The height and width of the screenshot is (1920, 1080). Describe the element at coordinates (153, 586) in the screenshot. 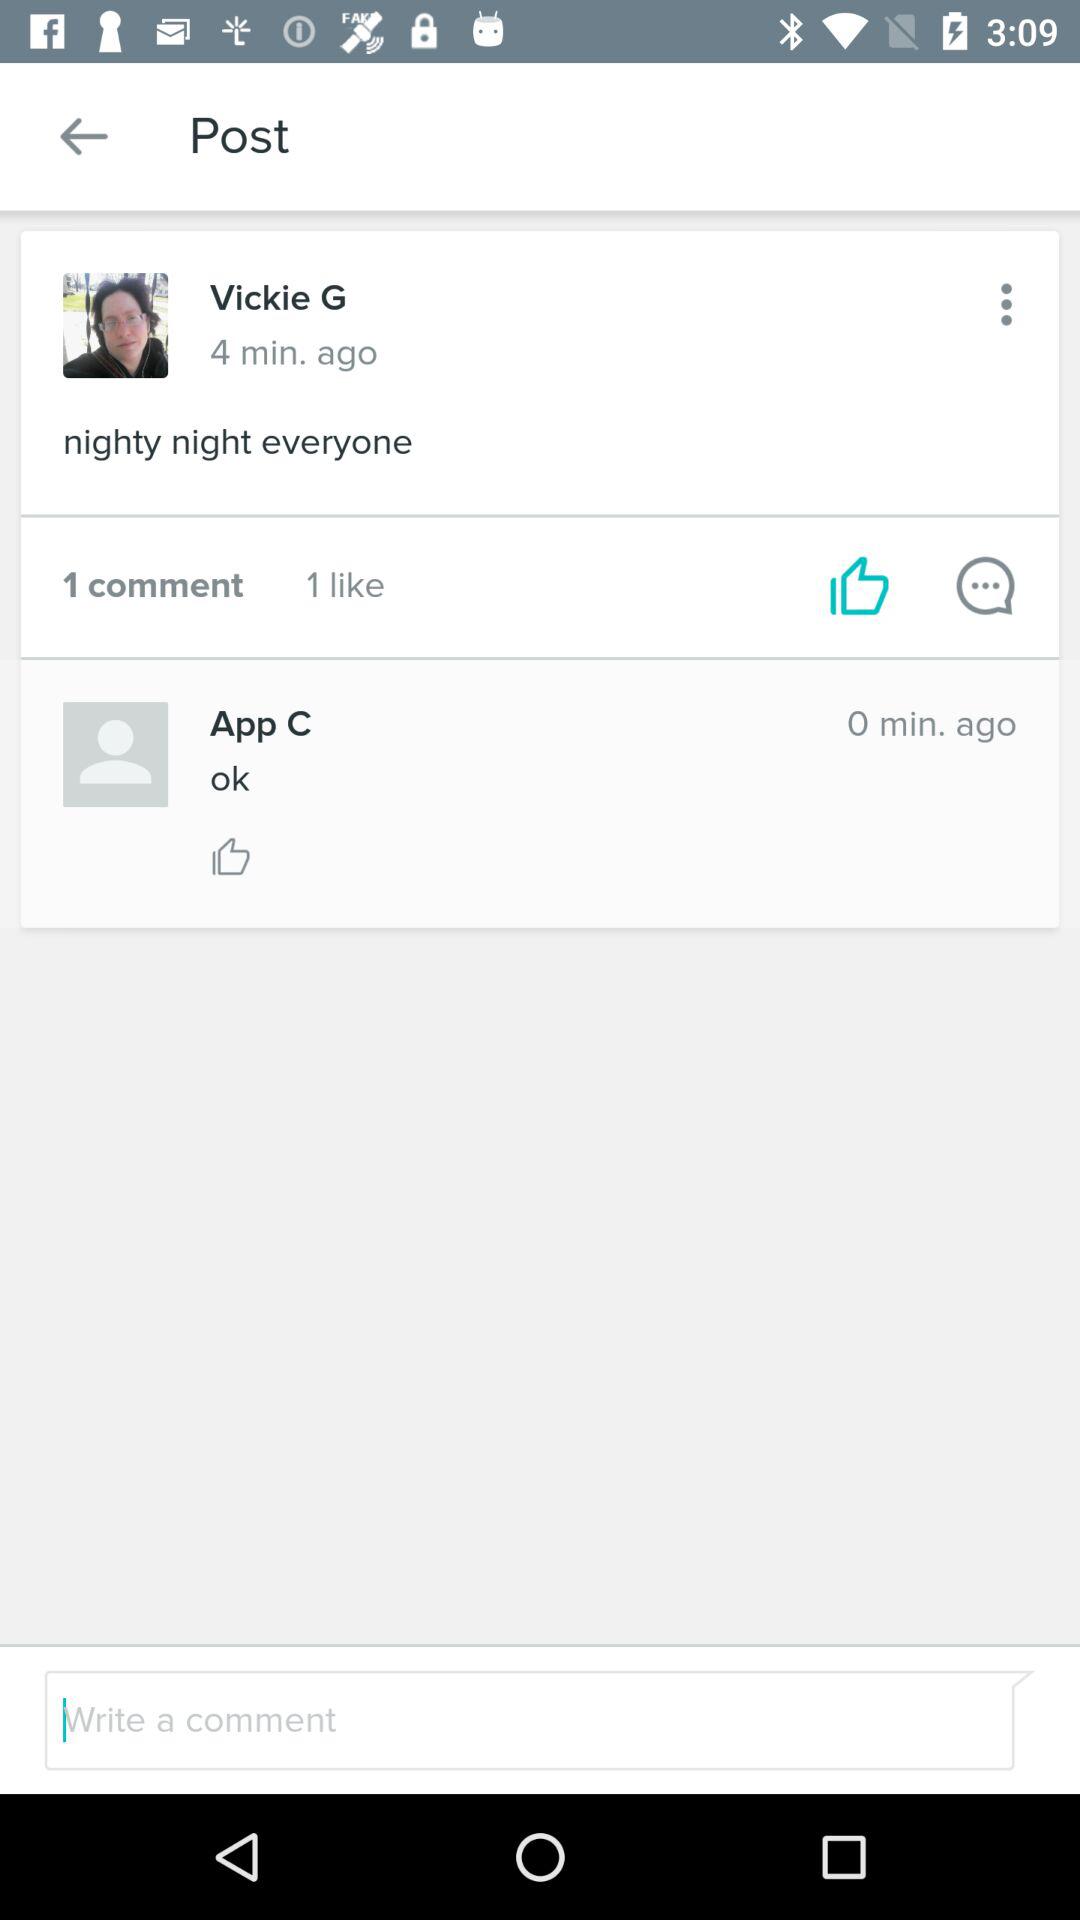

I see `open the item next to the 1 like item` at that location.